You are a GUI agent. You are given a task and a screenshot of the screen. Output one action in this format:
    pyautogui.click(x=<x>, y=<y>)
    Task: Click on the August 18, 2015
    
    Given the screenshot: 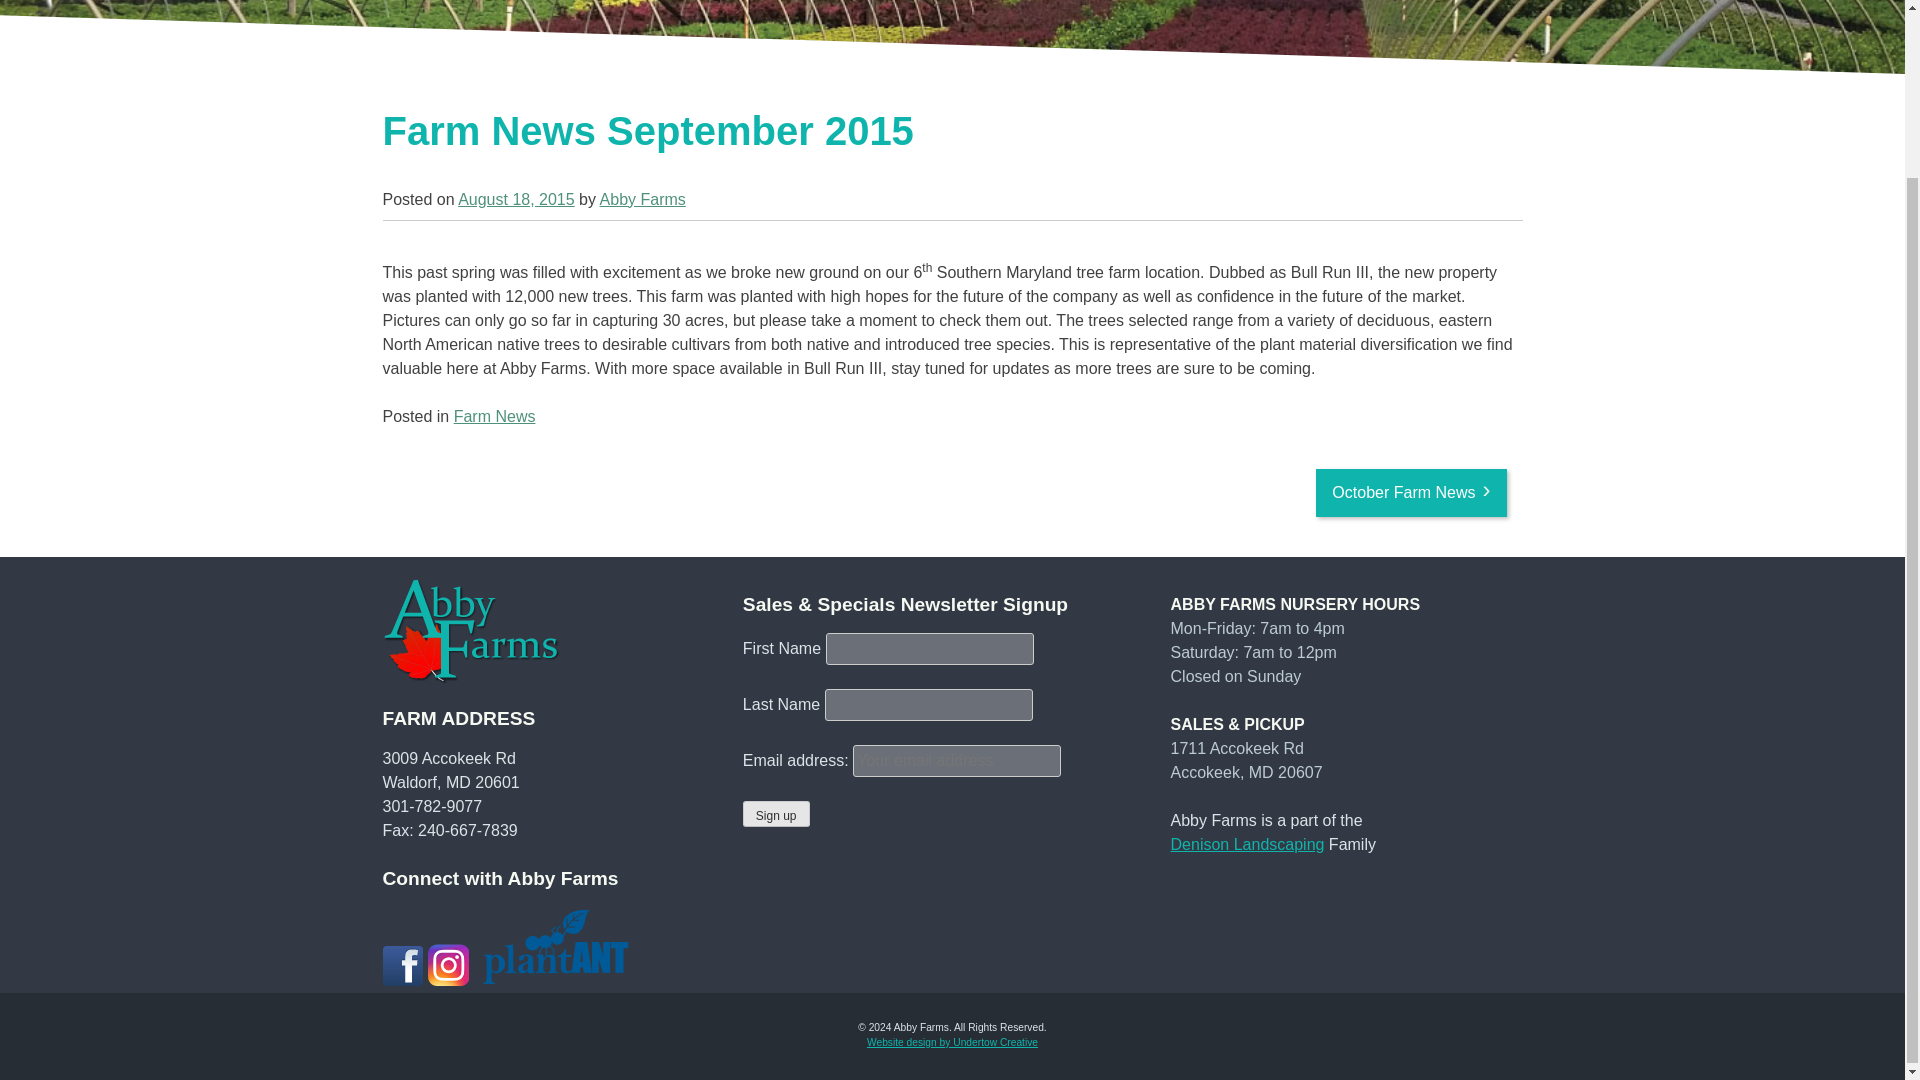 What is the action you would take?
    pyautogui.click(x=516, y=200)
    